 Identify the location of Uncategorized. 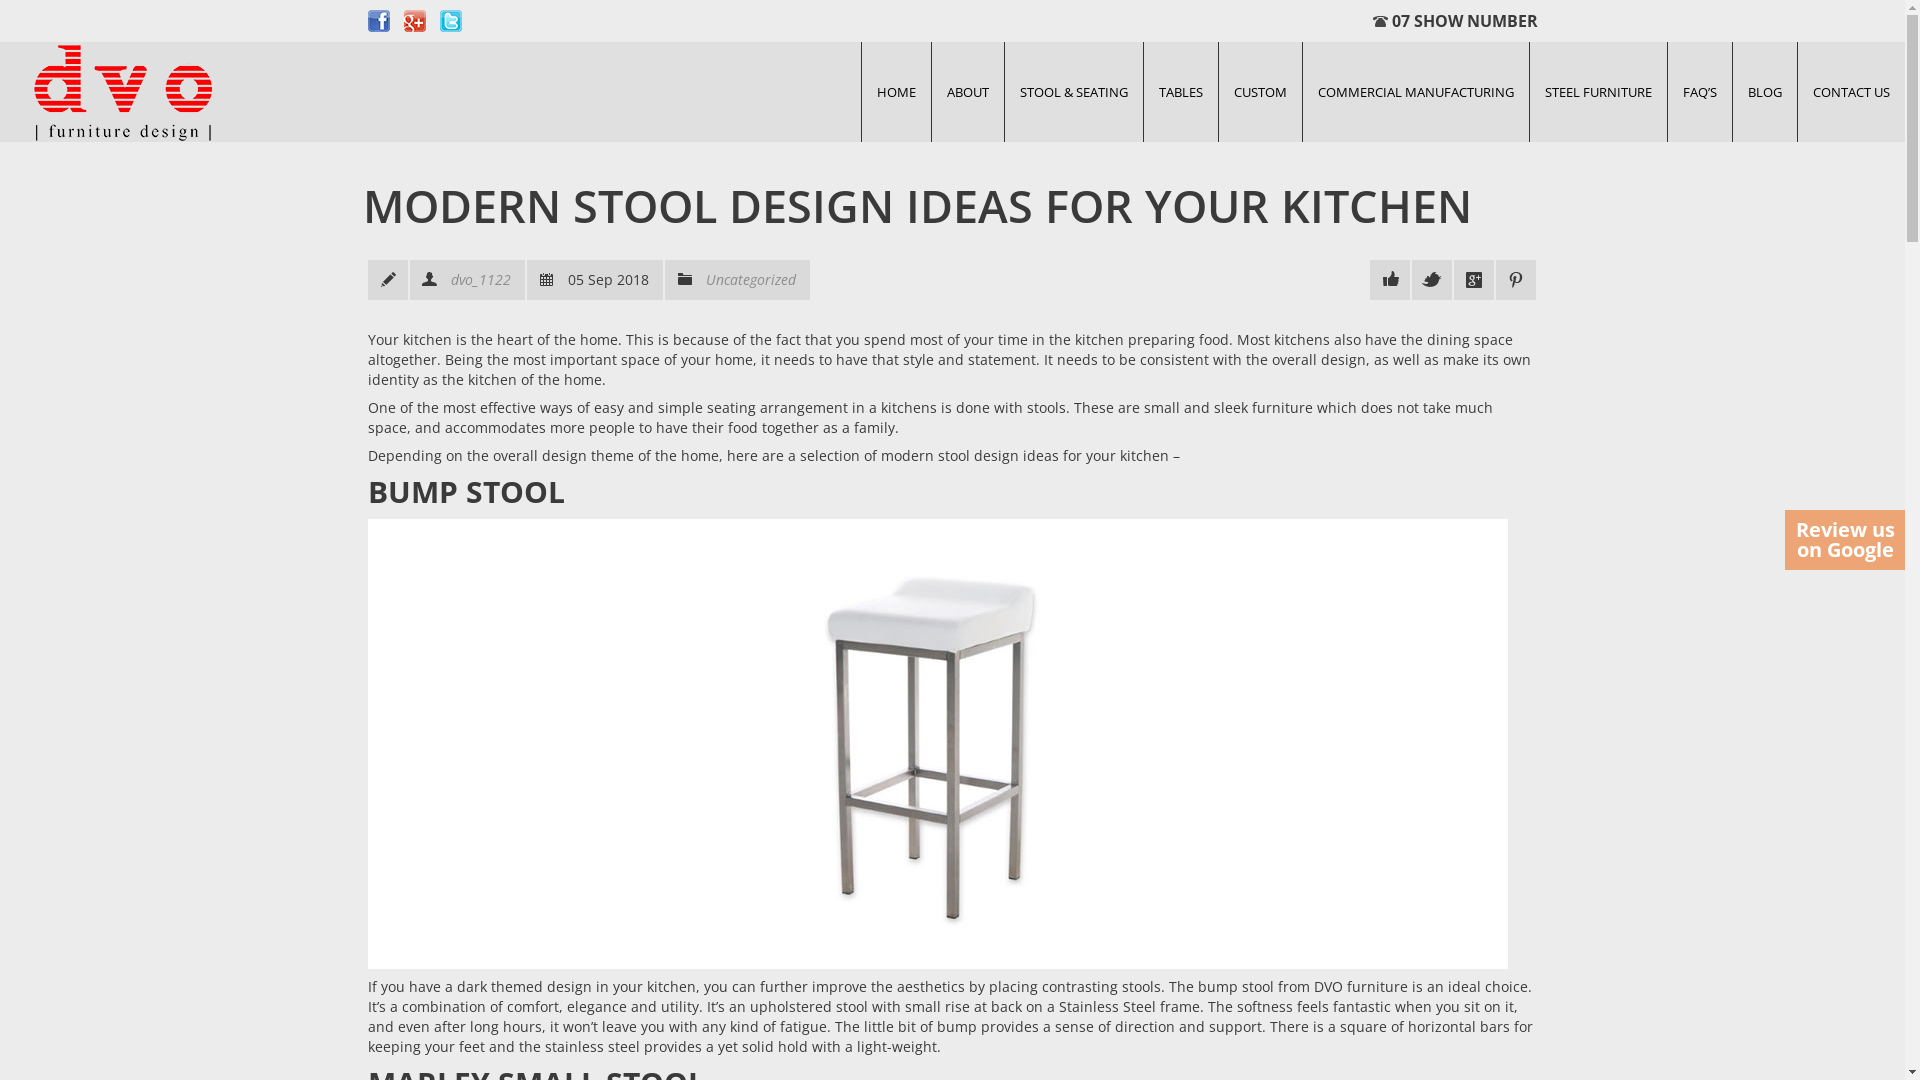
(751, 280).